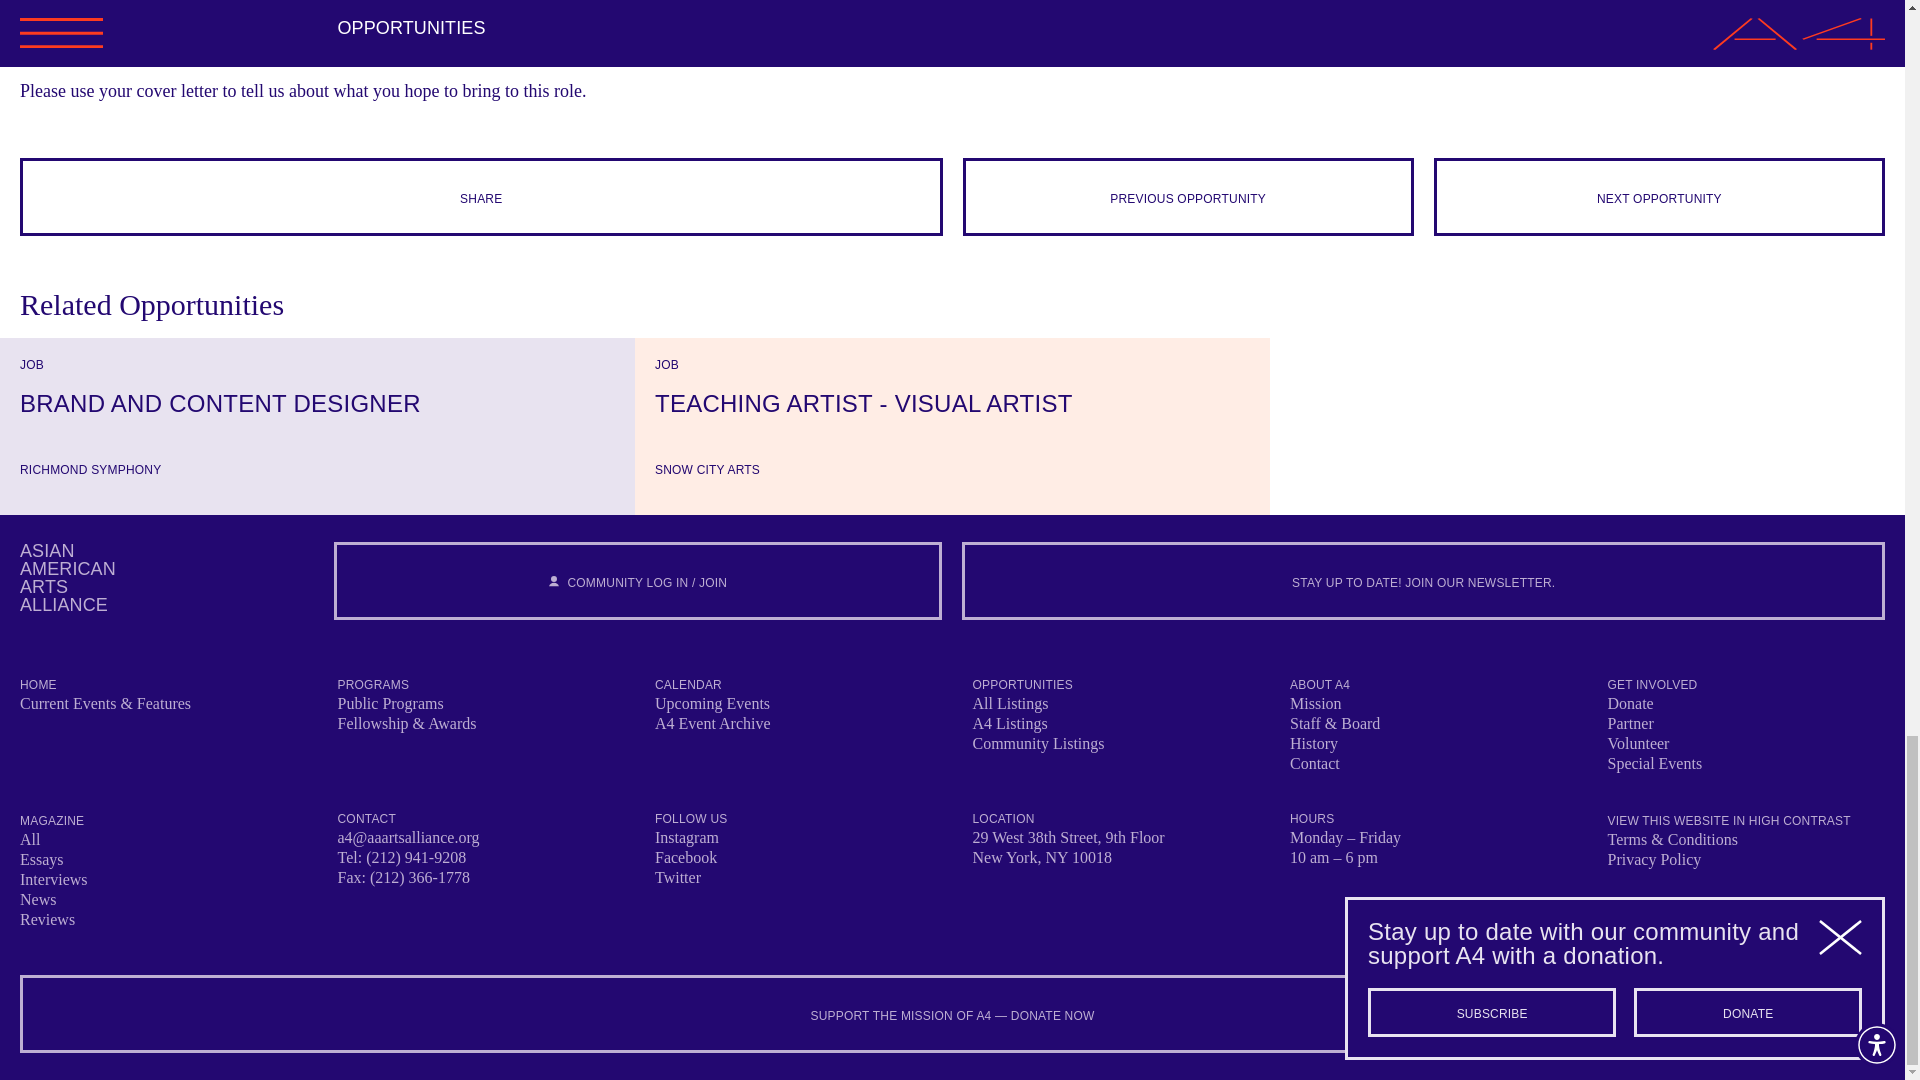  Describe the element at coordinates (1021, 685) in the screenshot. I see `OPPORTUNITIES` at that location.